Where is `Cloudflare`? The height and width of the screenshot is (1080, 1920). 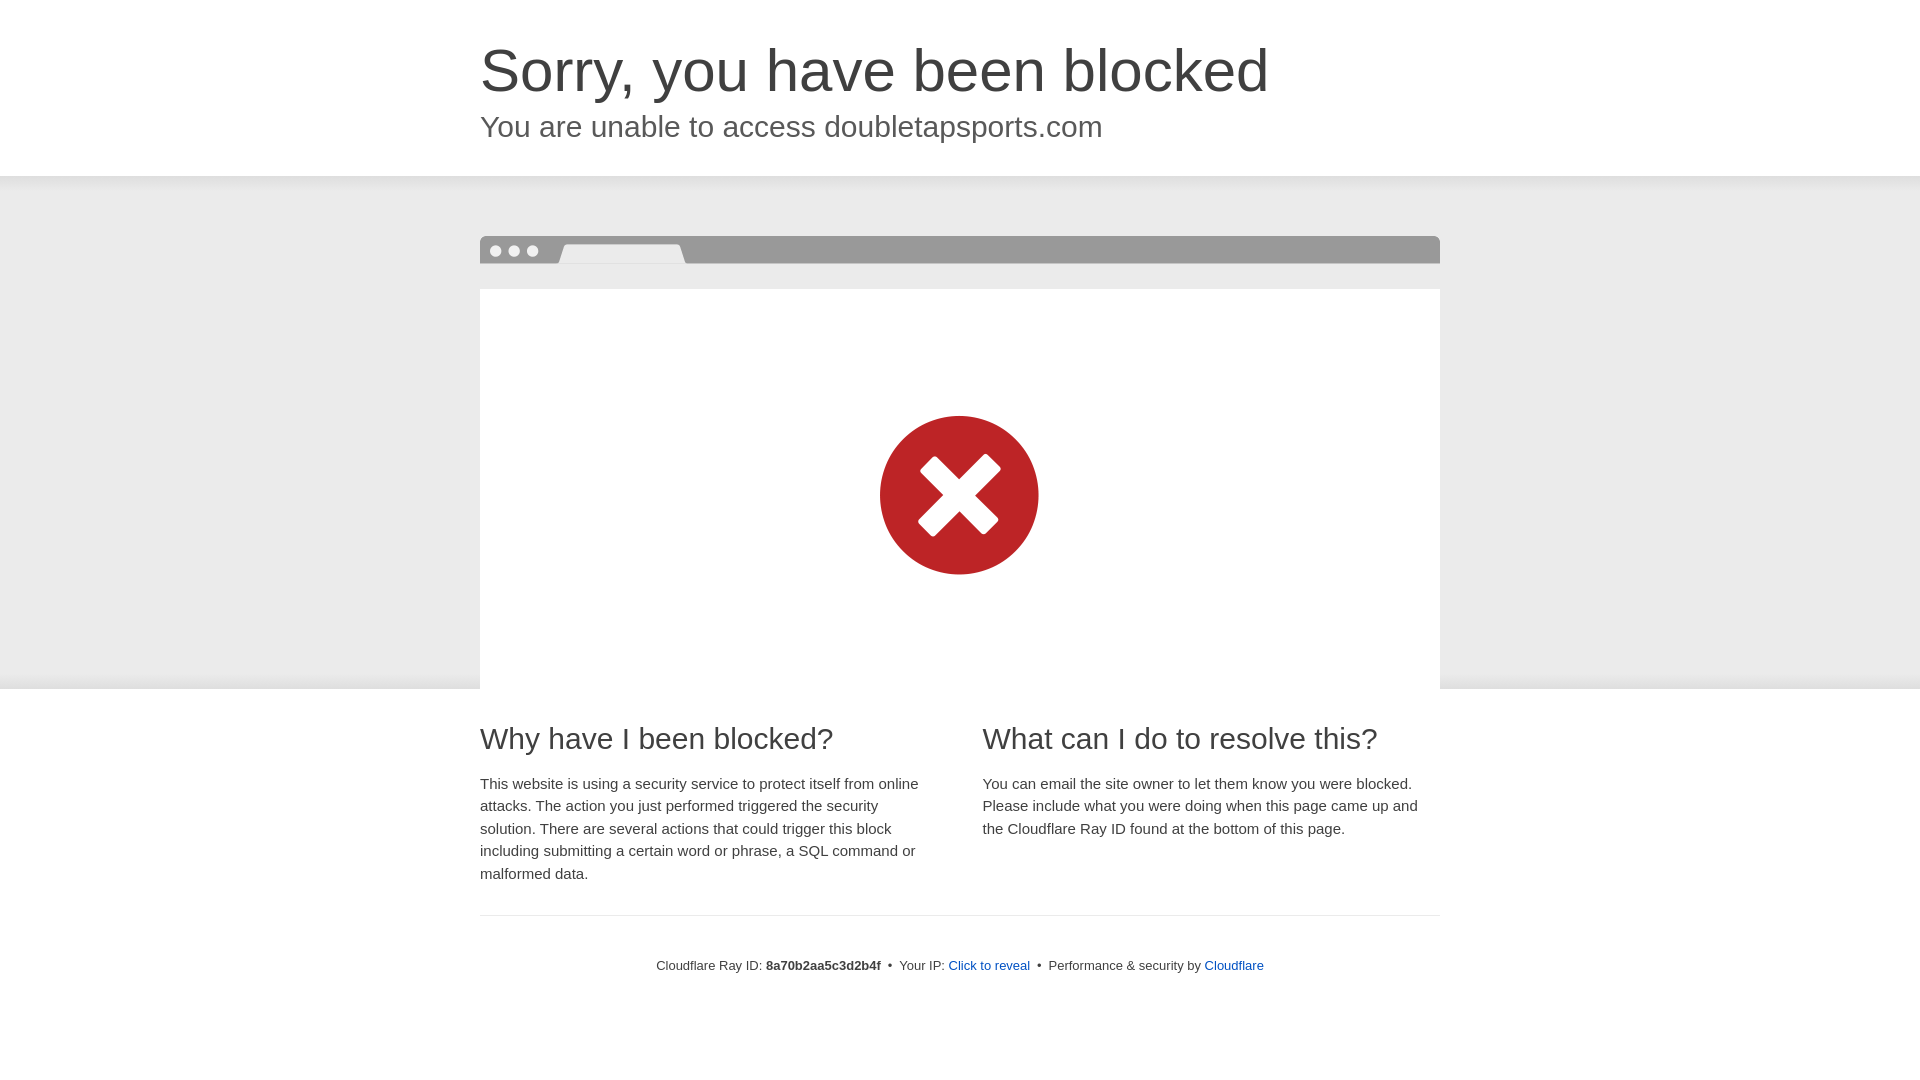
Cloudflare is located at coordinates (1234, 965).